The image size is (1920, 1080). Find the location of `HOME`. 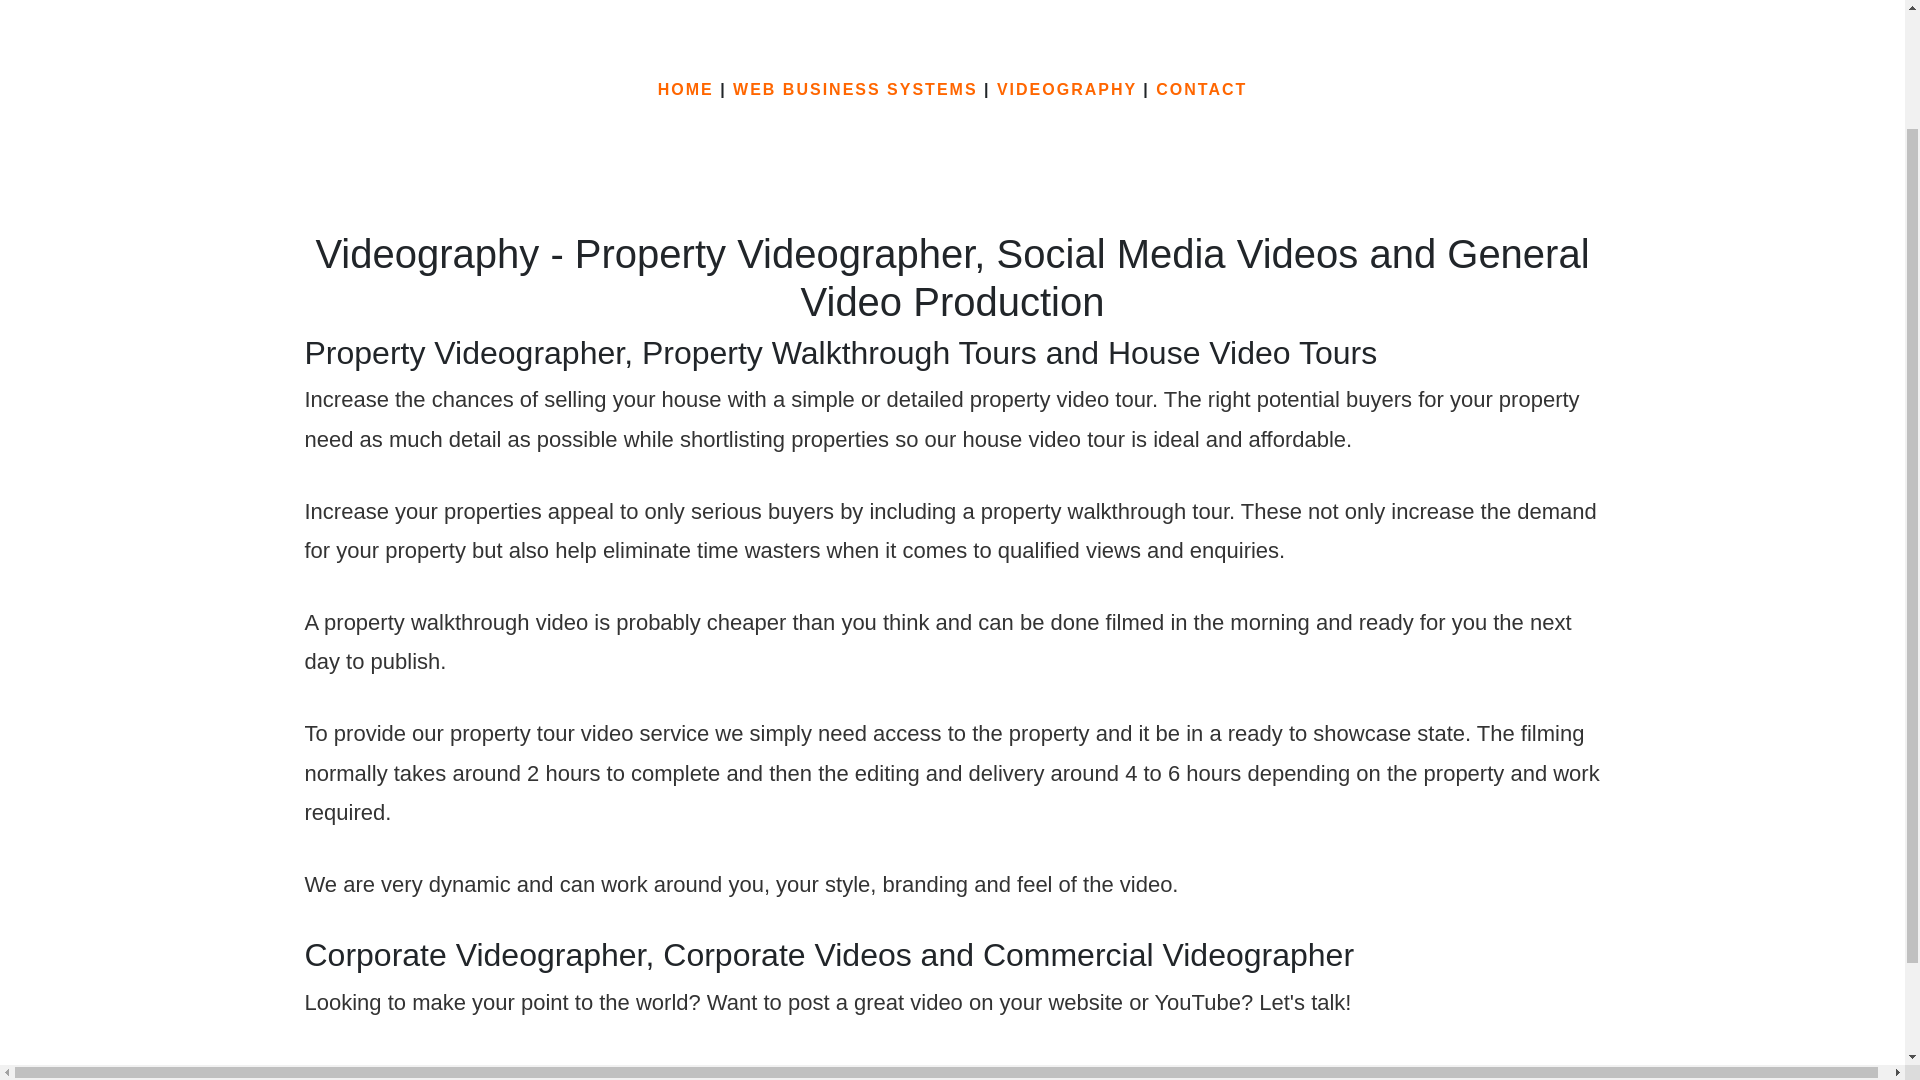

HOME is located at coordinates (686, 90).